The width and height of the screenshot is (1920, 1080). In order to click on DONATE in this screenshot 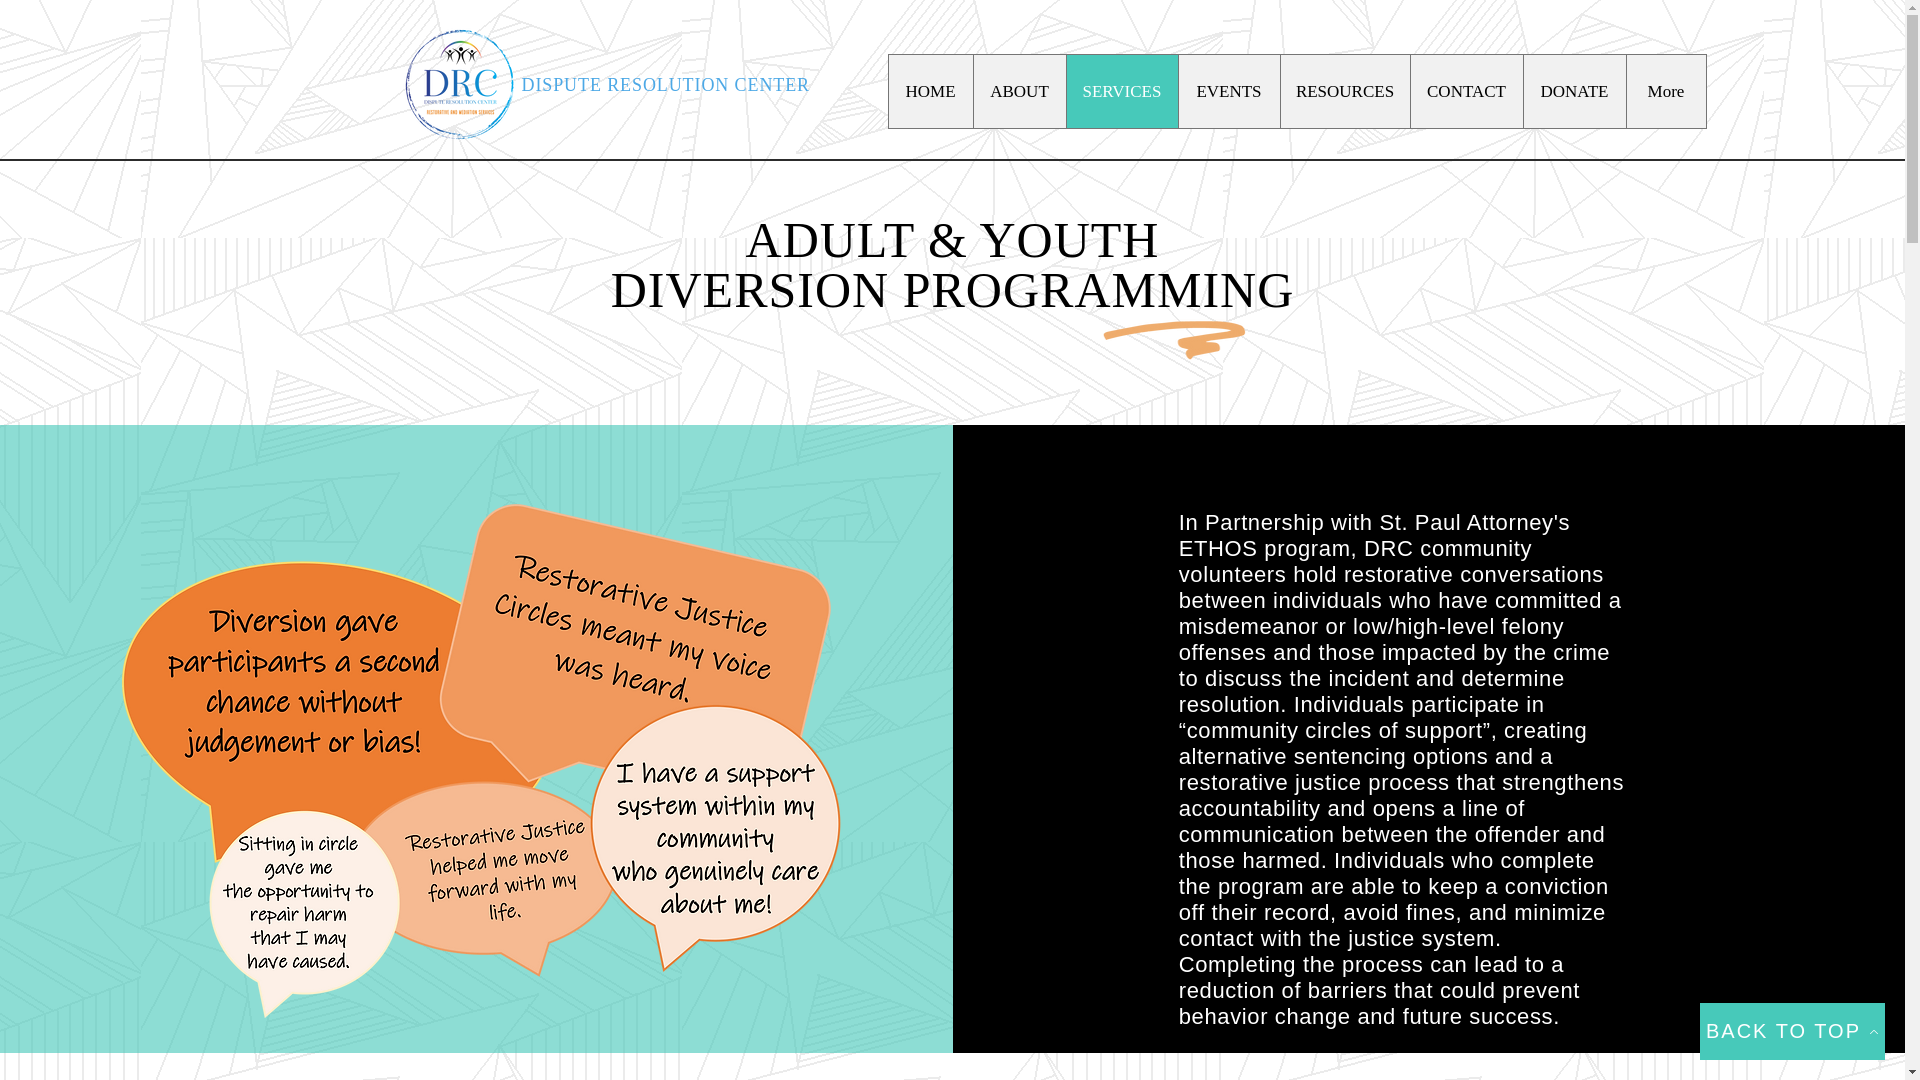, I will do `click(1573, 92)`.